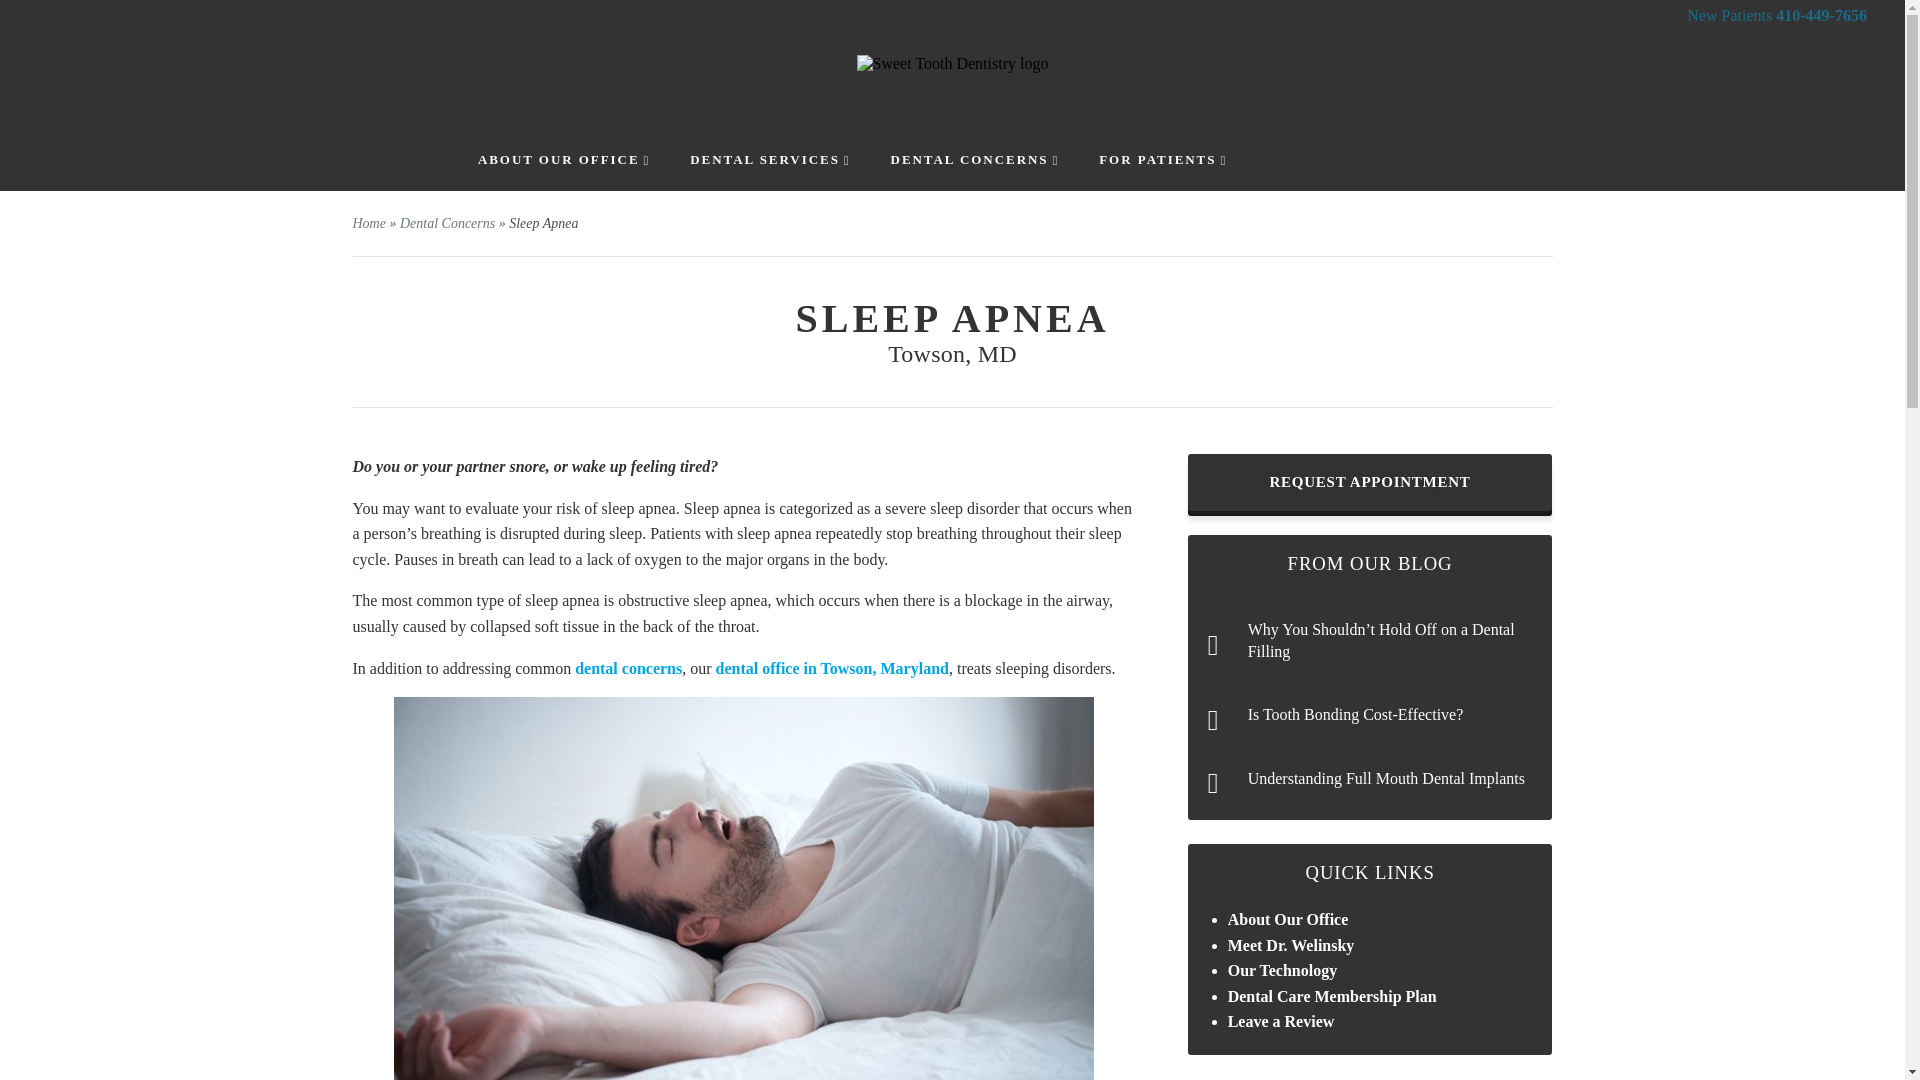 This screenshot has width=1920, height=1080. What do you see at coordinates (770, 160) in the screenshot?
I see `DENTAL SERVICES` at bounding box center [770, 160].